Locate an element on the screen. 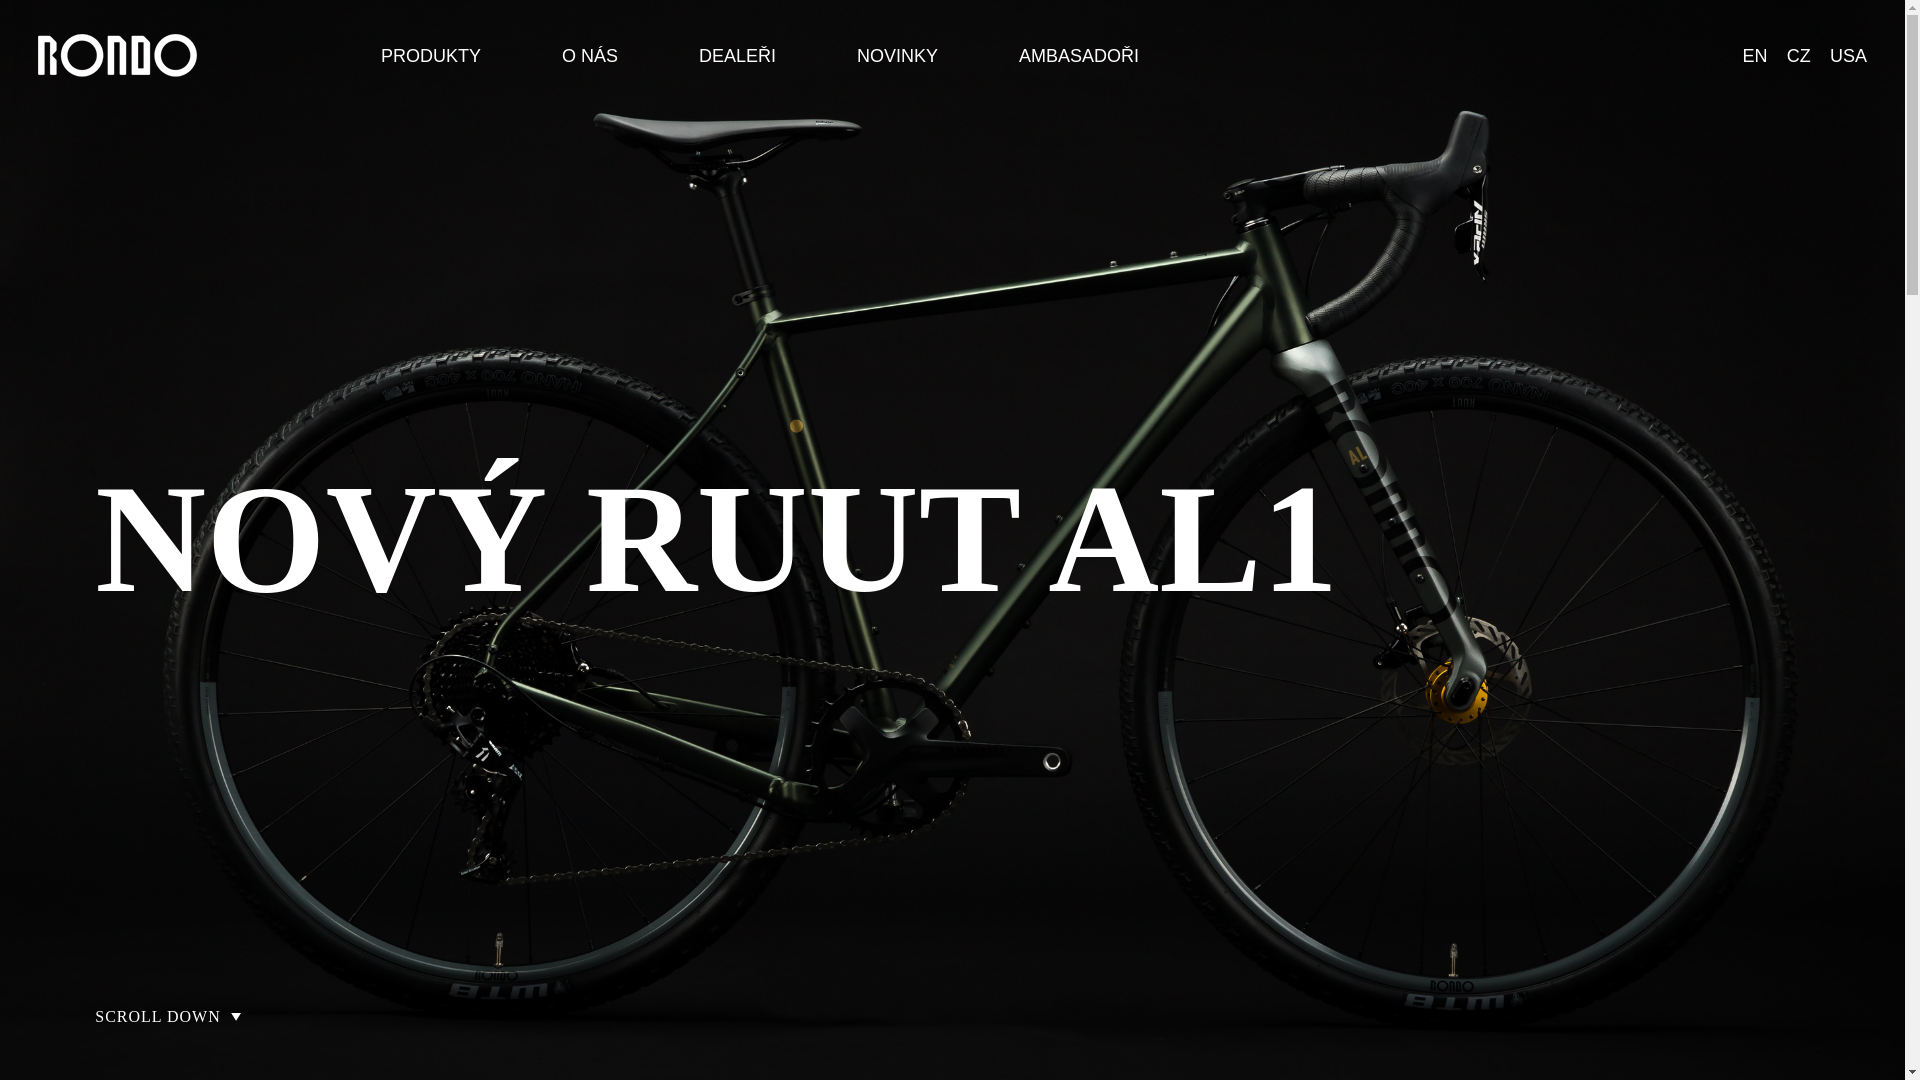  USA is located at coordinates (1838, 56).